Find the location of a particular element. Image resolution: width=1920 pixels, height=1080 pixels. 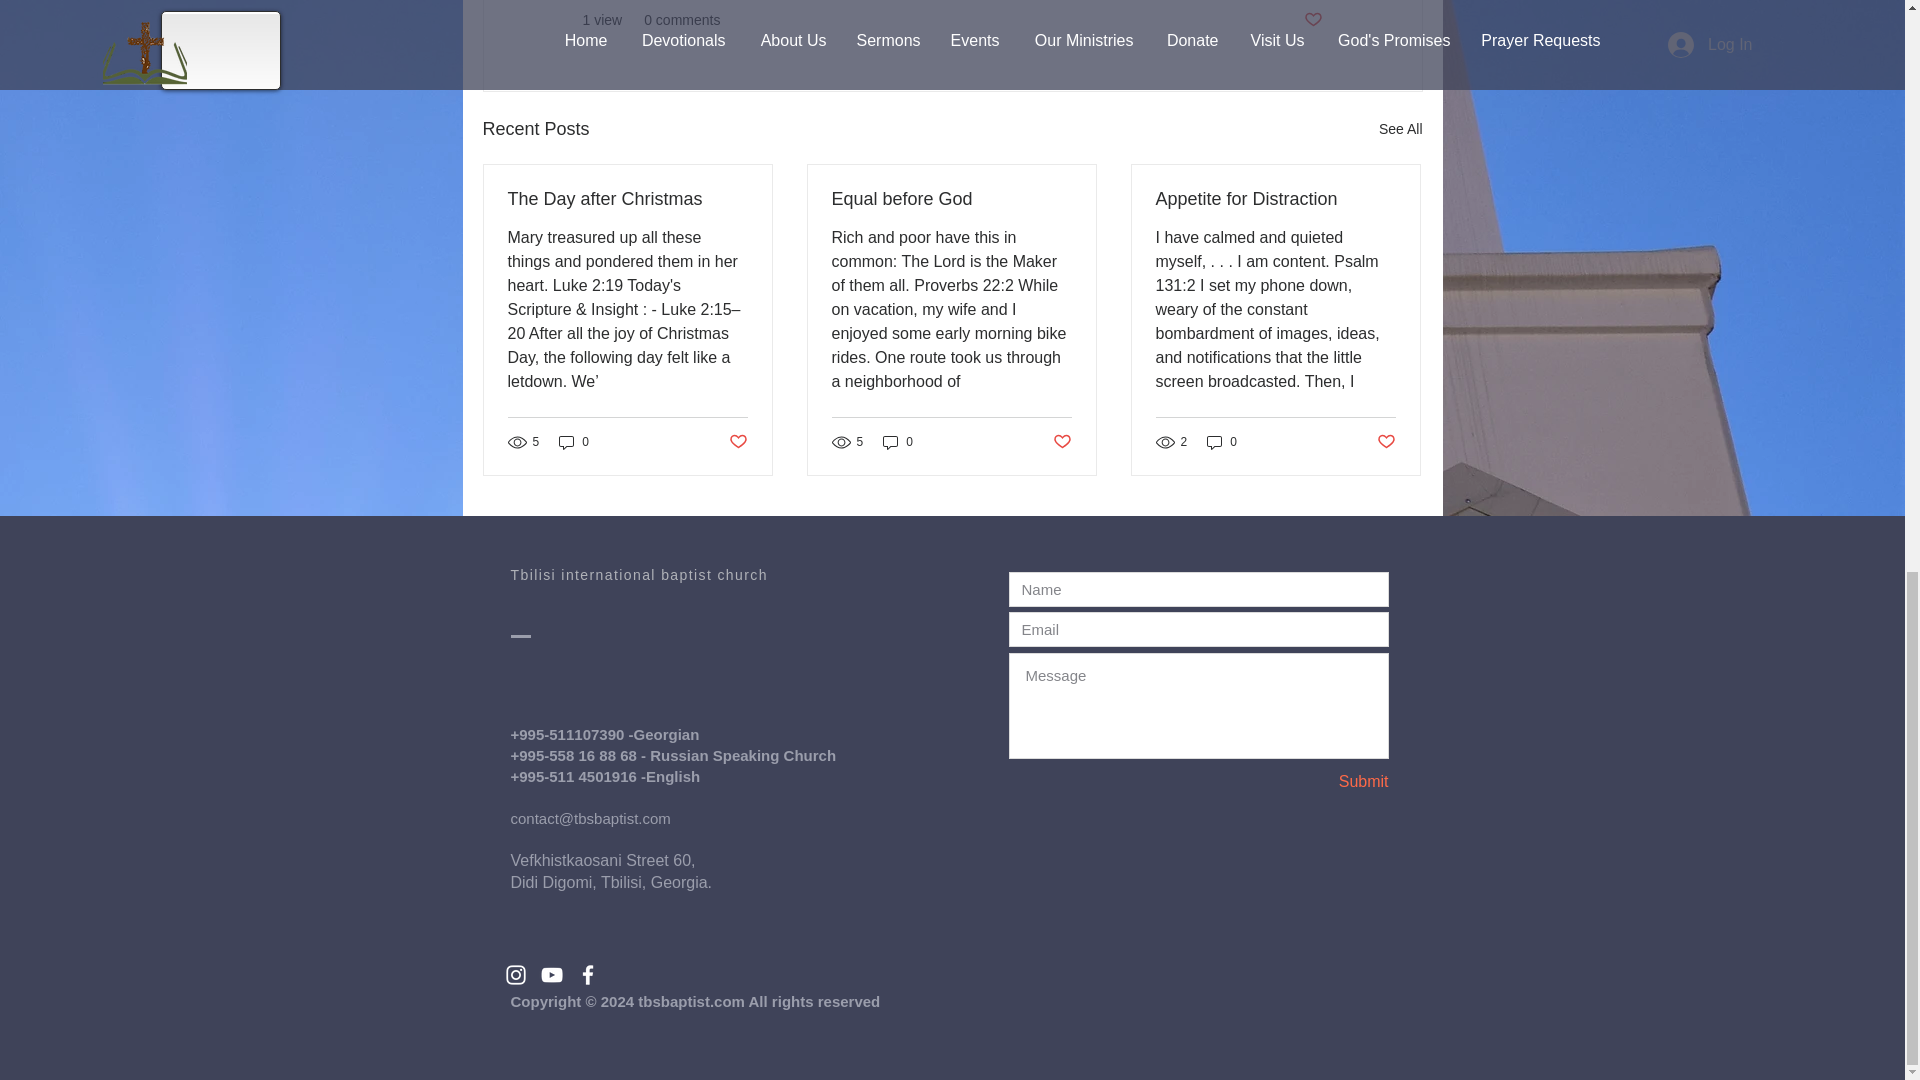

Post not marked as liked is located at coordinates (1312, 20).